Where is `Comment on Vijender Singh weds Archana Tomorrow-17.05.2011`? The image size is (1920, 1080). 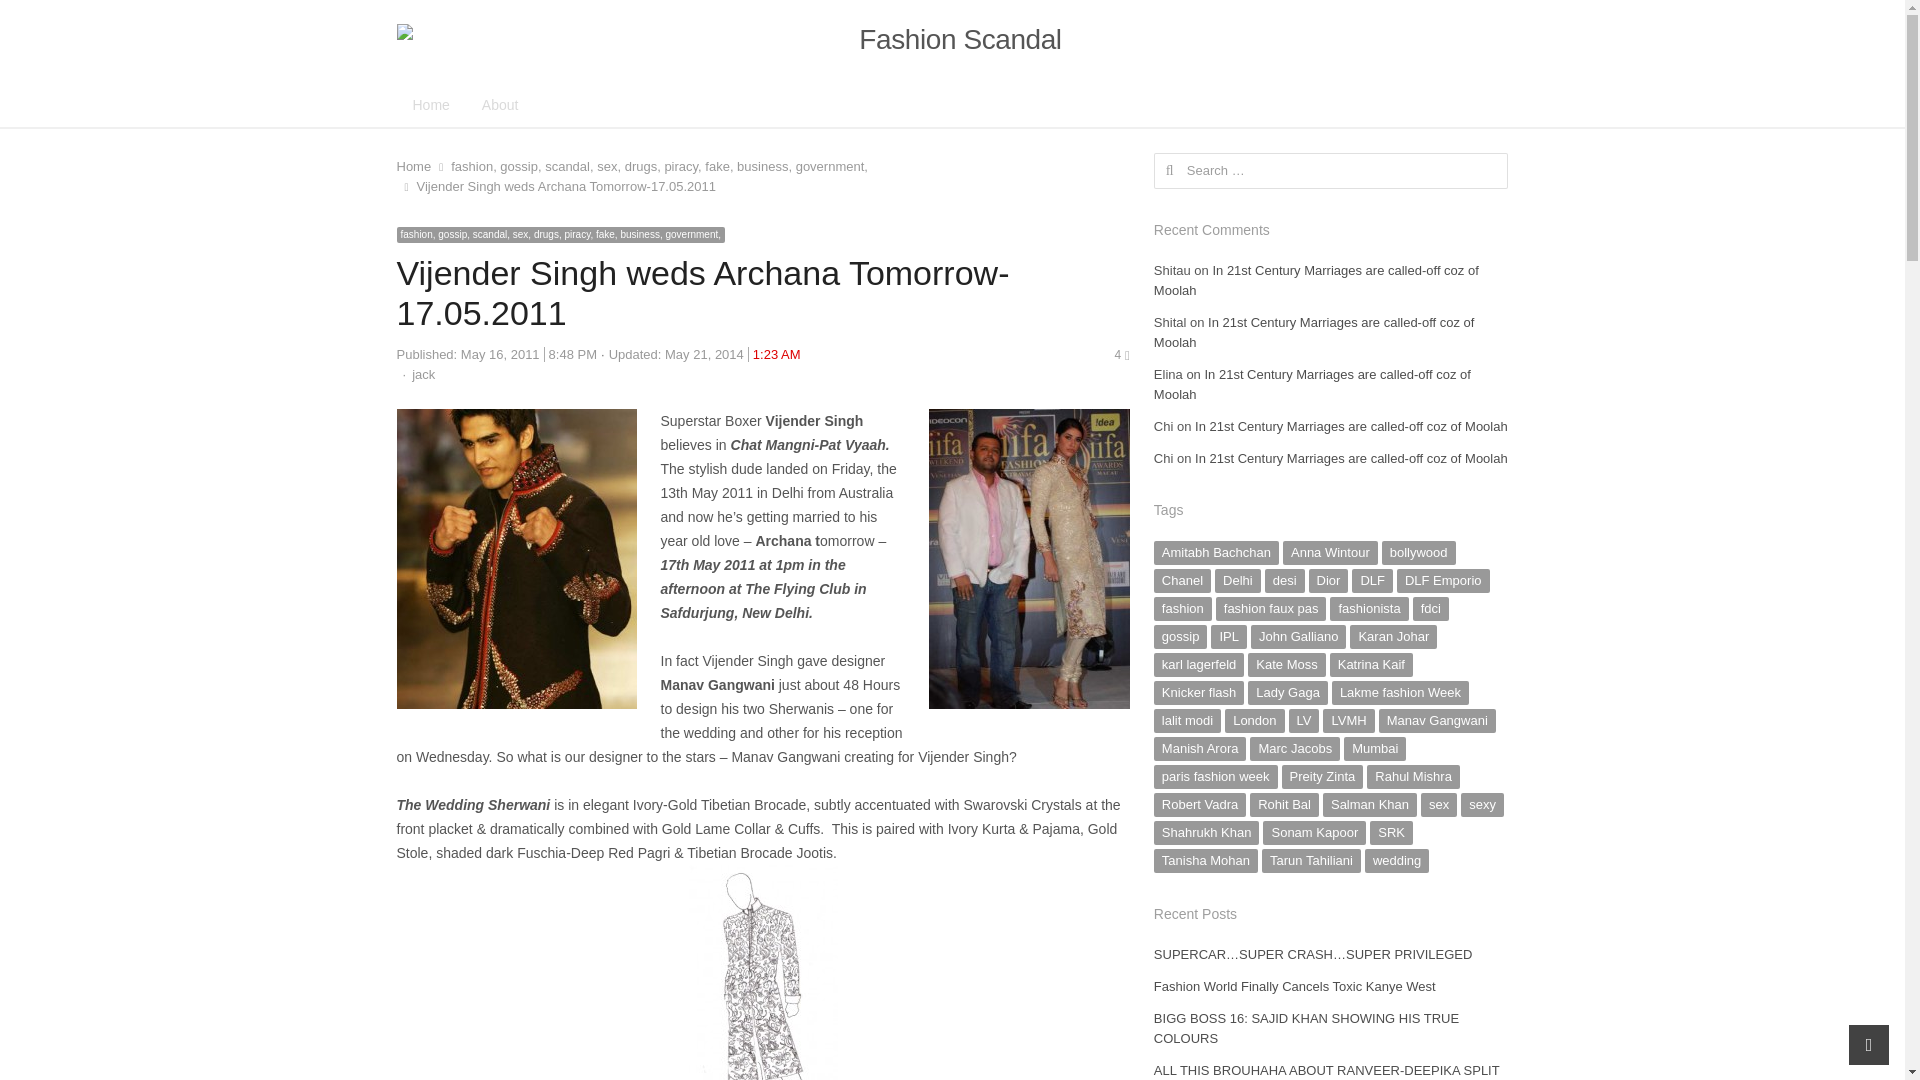
Comment on Vijender Singh weds Archana Tomorrow-17.05.2011 is located at coordinates (1120, 354).